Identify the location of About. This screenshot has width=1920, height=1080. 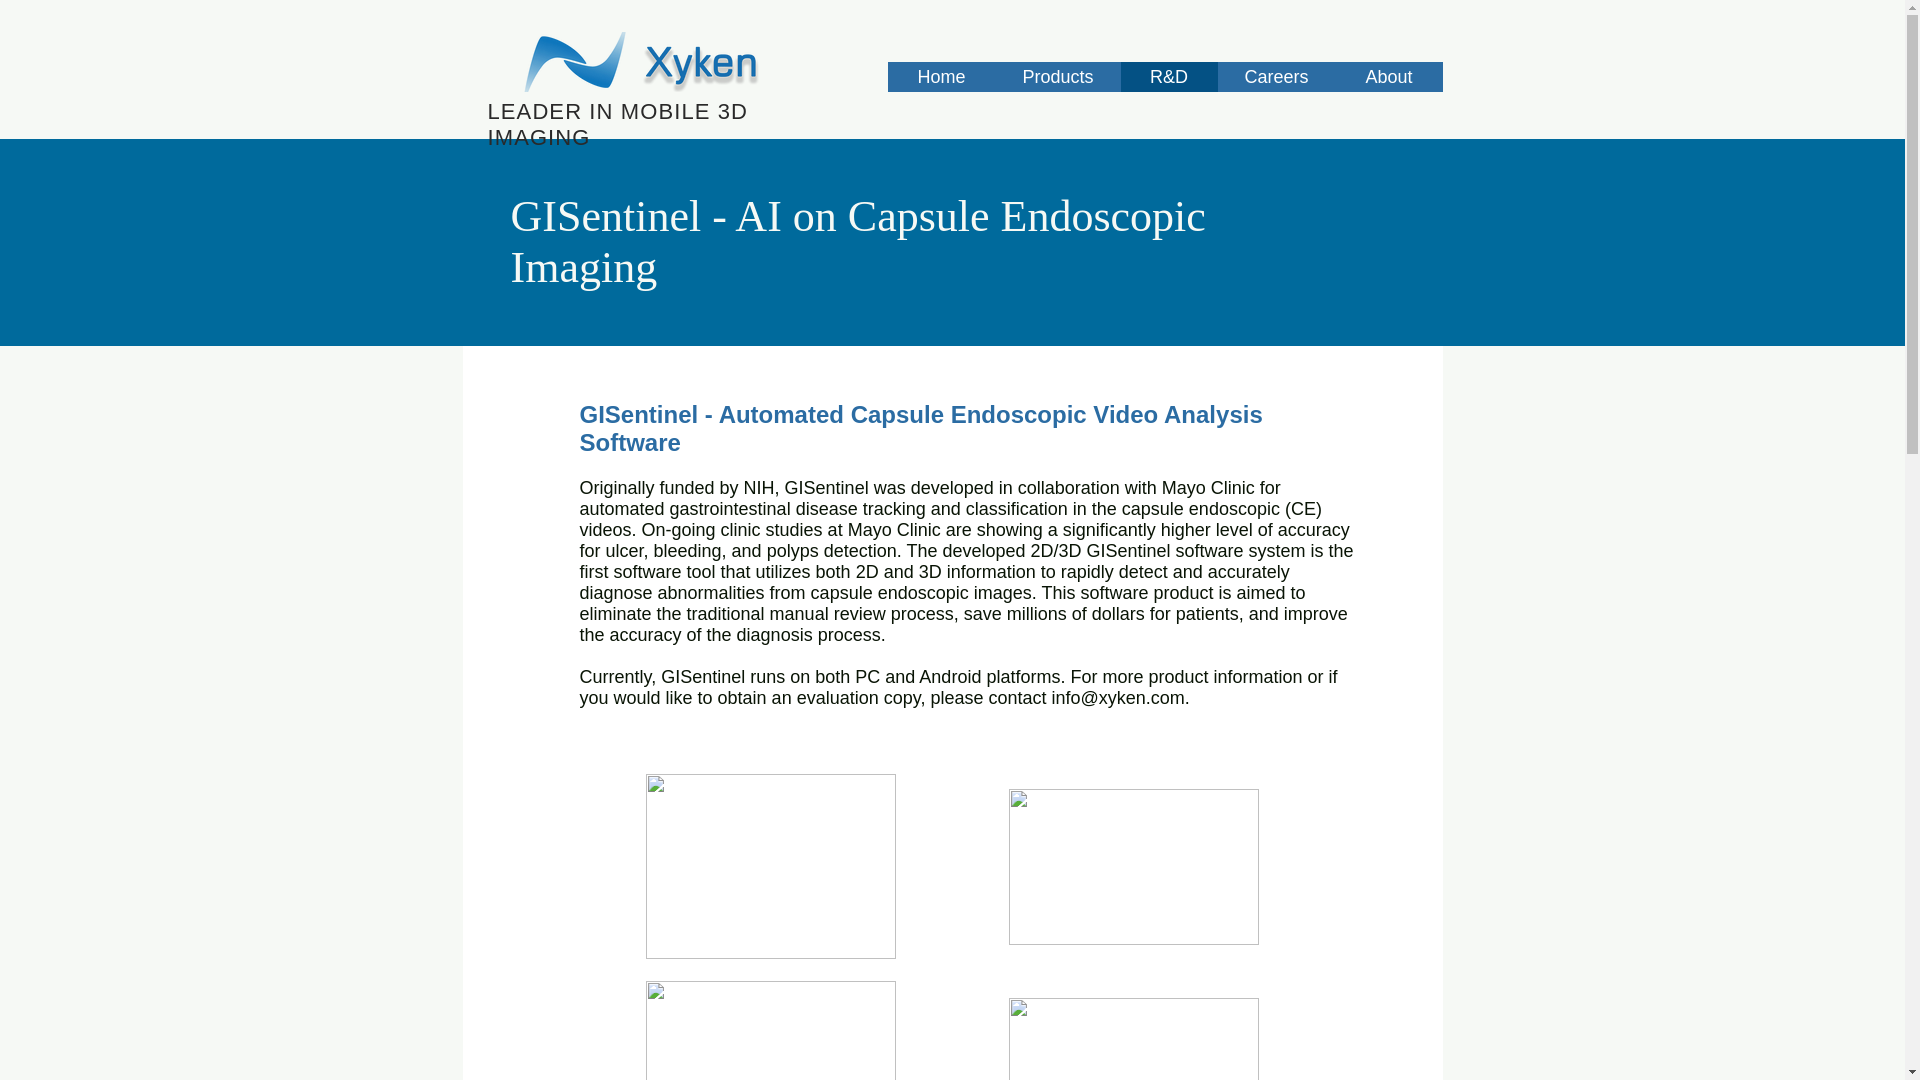
(1390, 76).